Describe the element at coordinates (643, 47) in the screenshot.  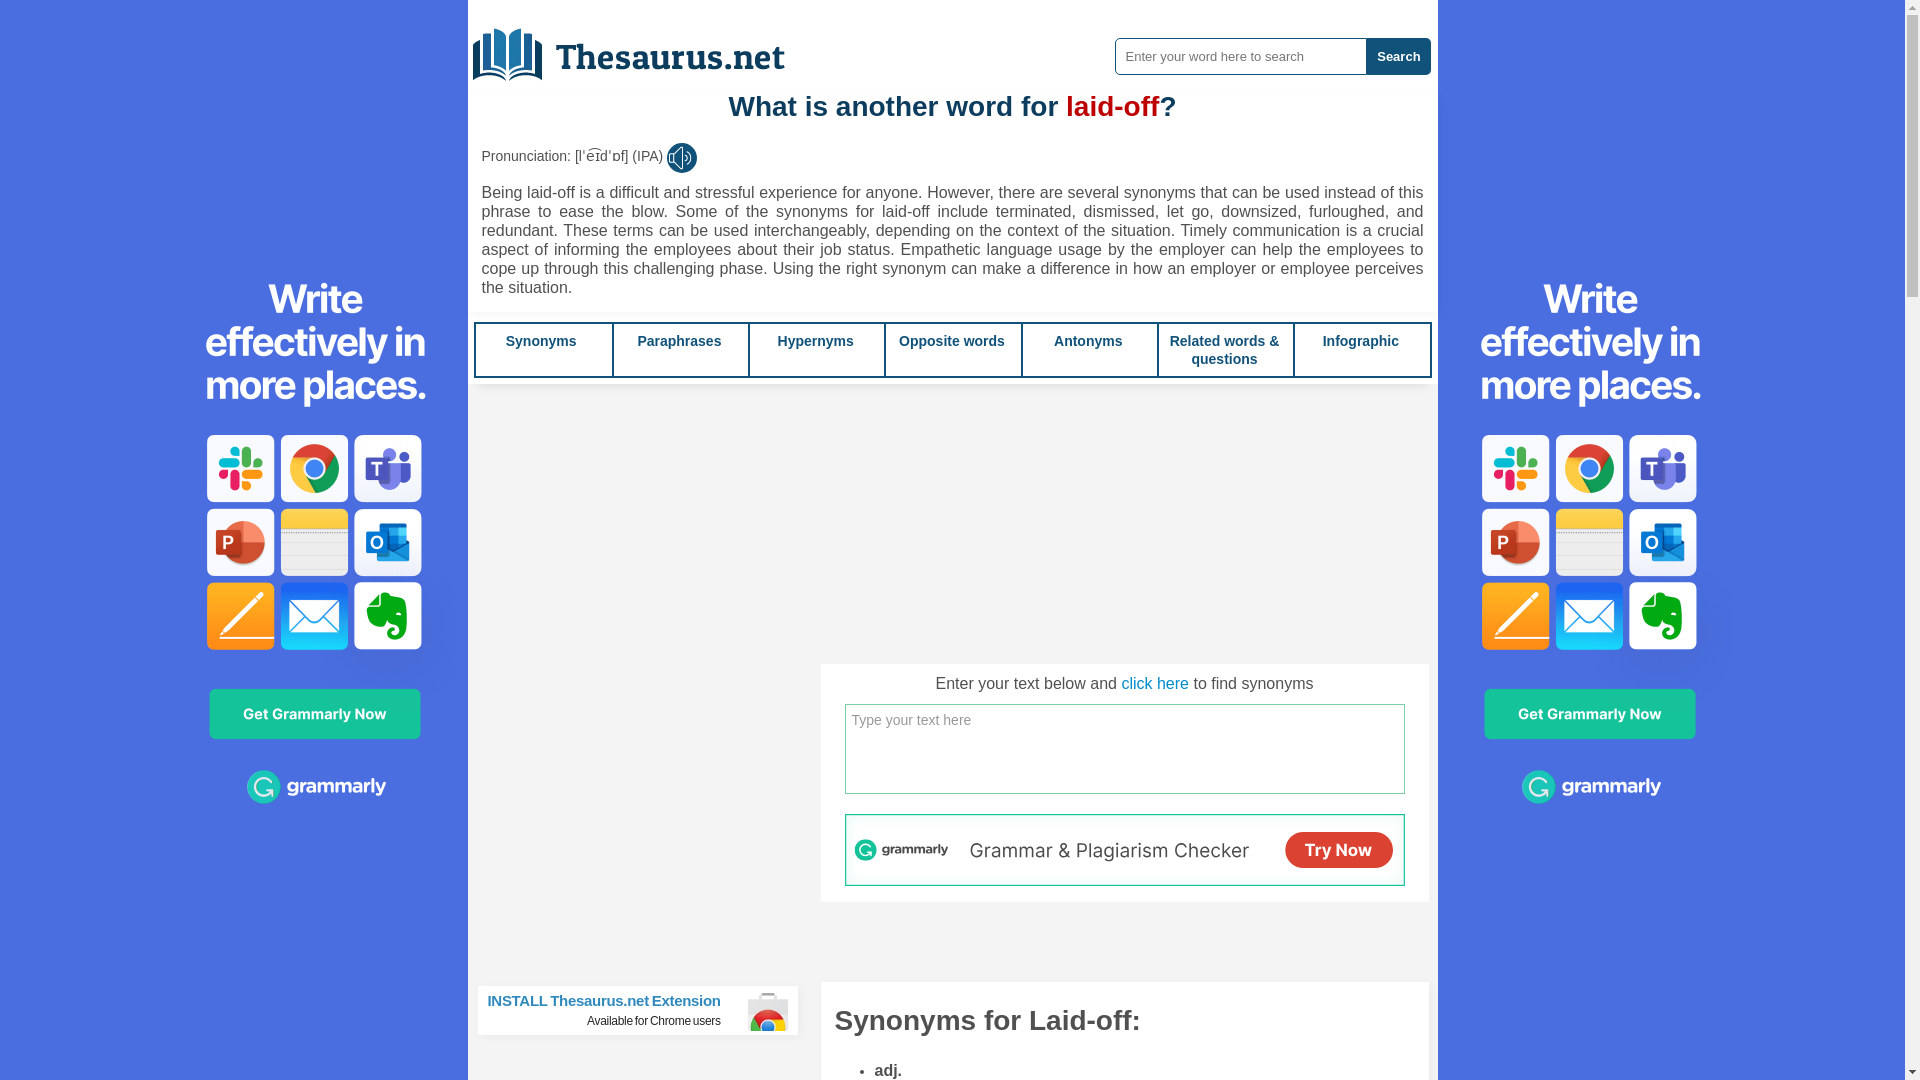
I see `Synonyms` at that location.